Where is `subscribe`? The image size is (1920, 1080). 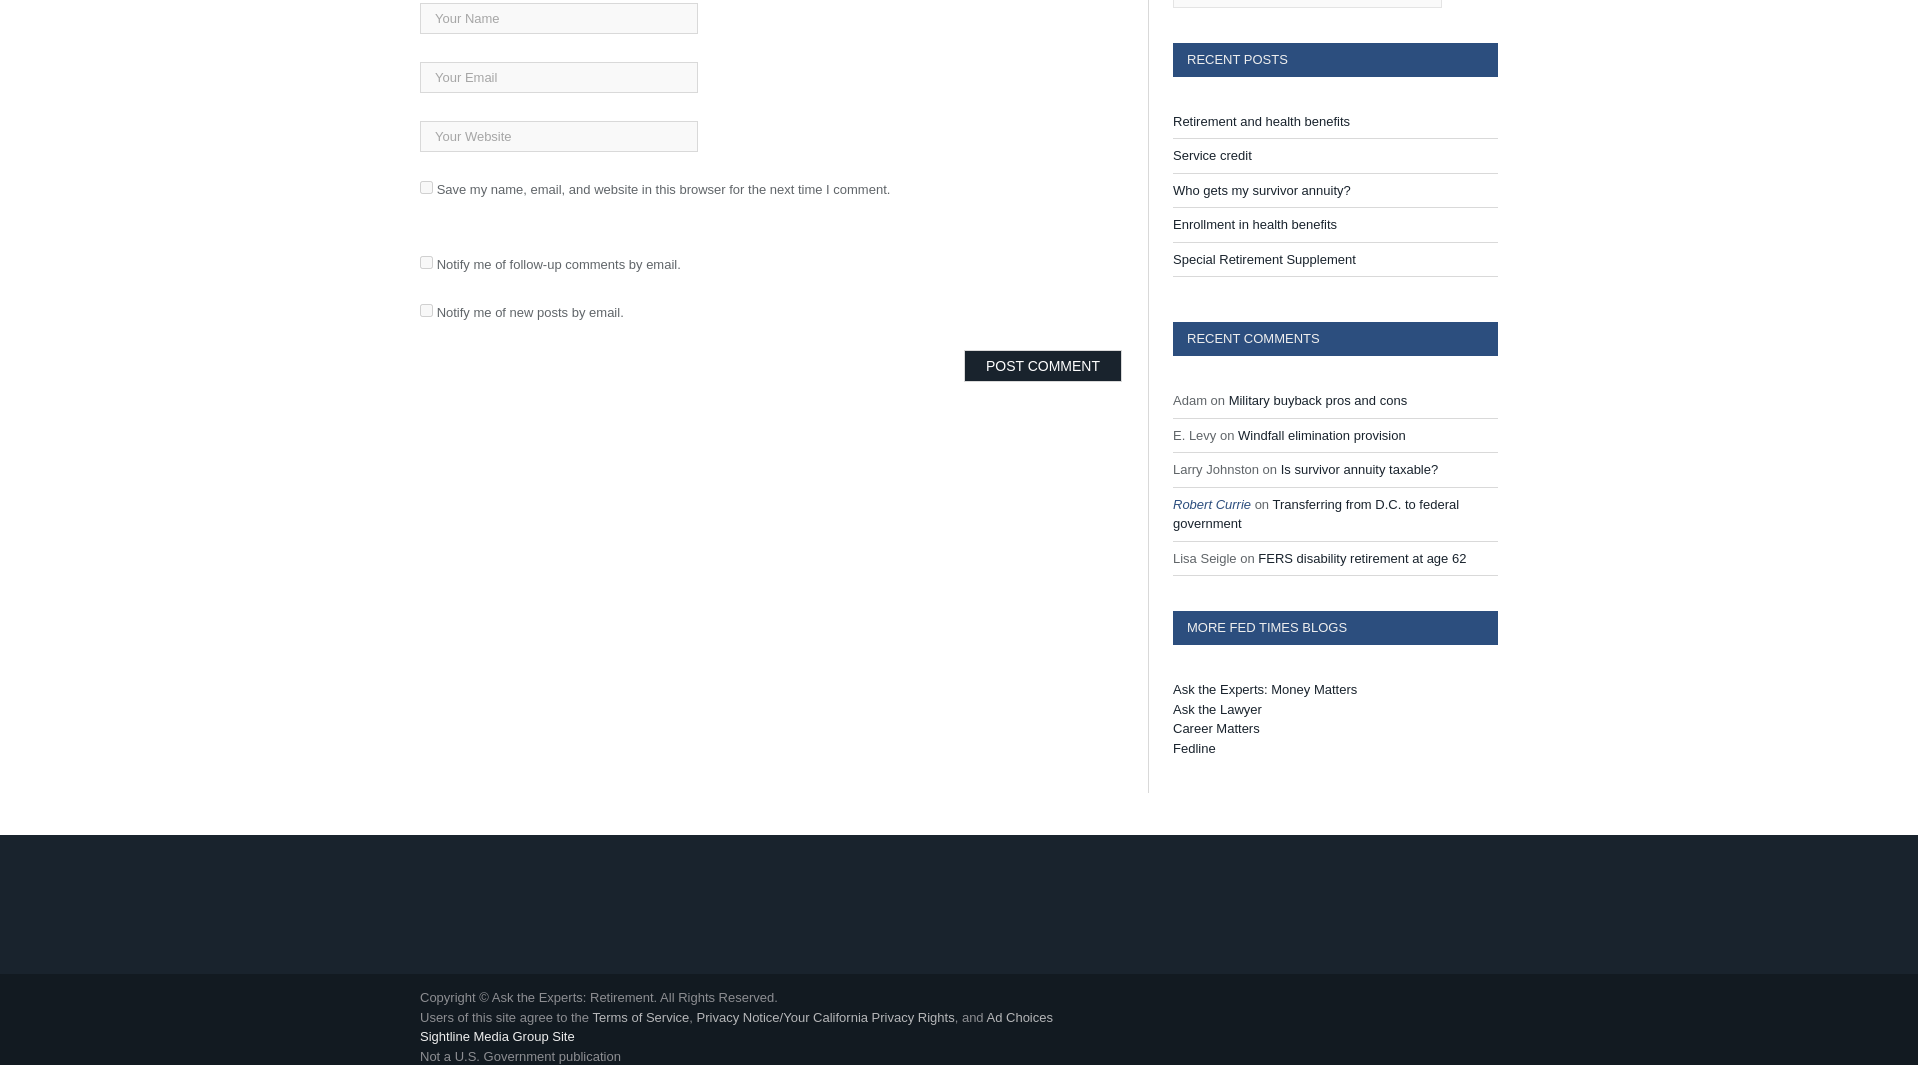
subscribe is located at coordinates (426, 262).